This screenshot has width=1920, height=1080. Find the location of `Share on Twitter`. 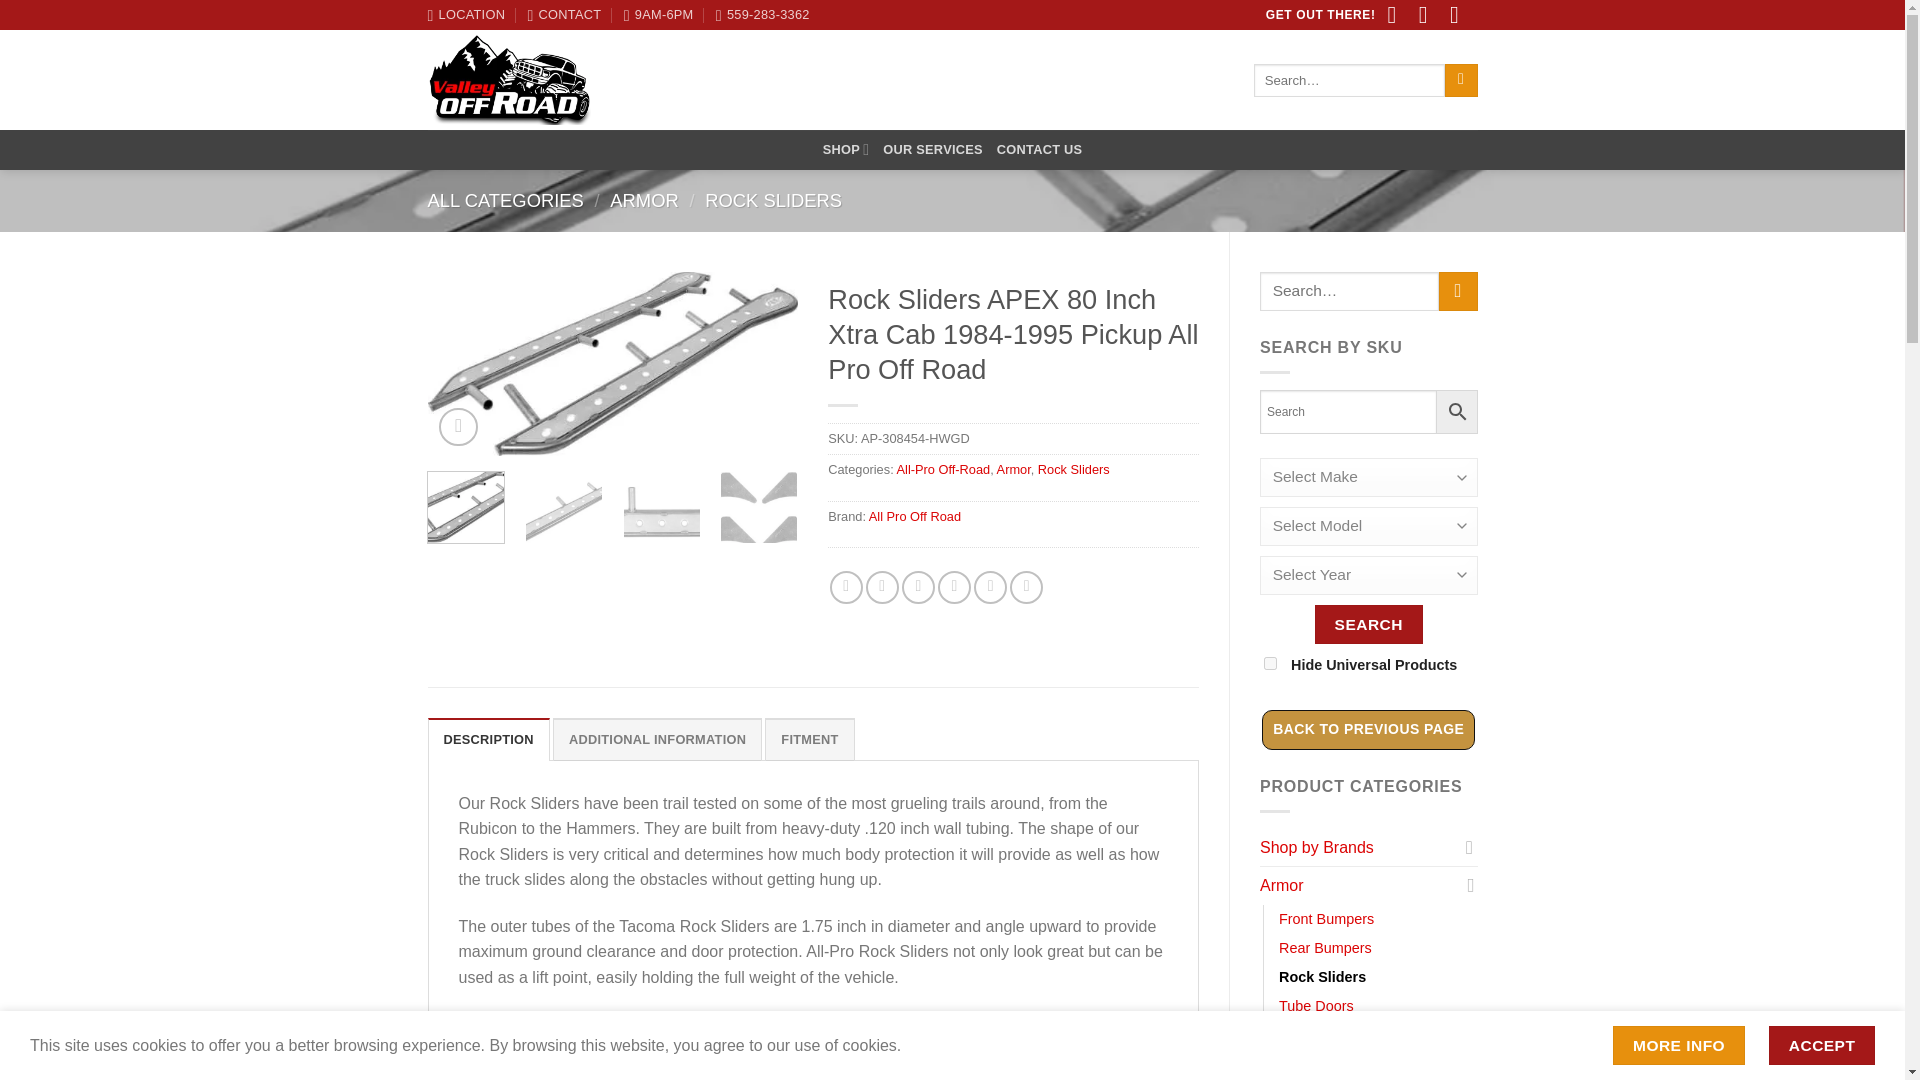

Share on Twitter is located at coordinates (882, 587).